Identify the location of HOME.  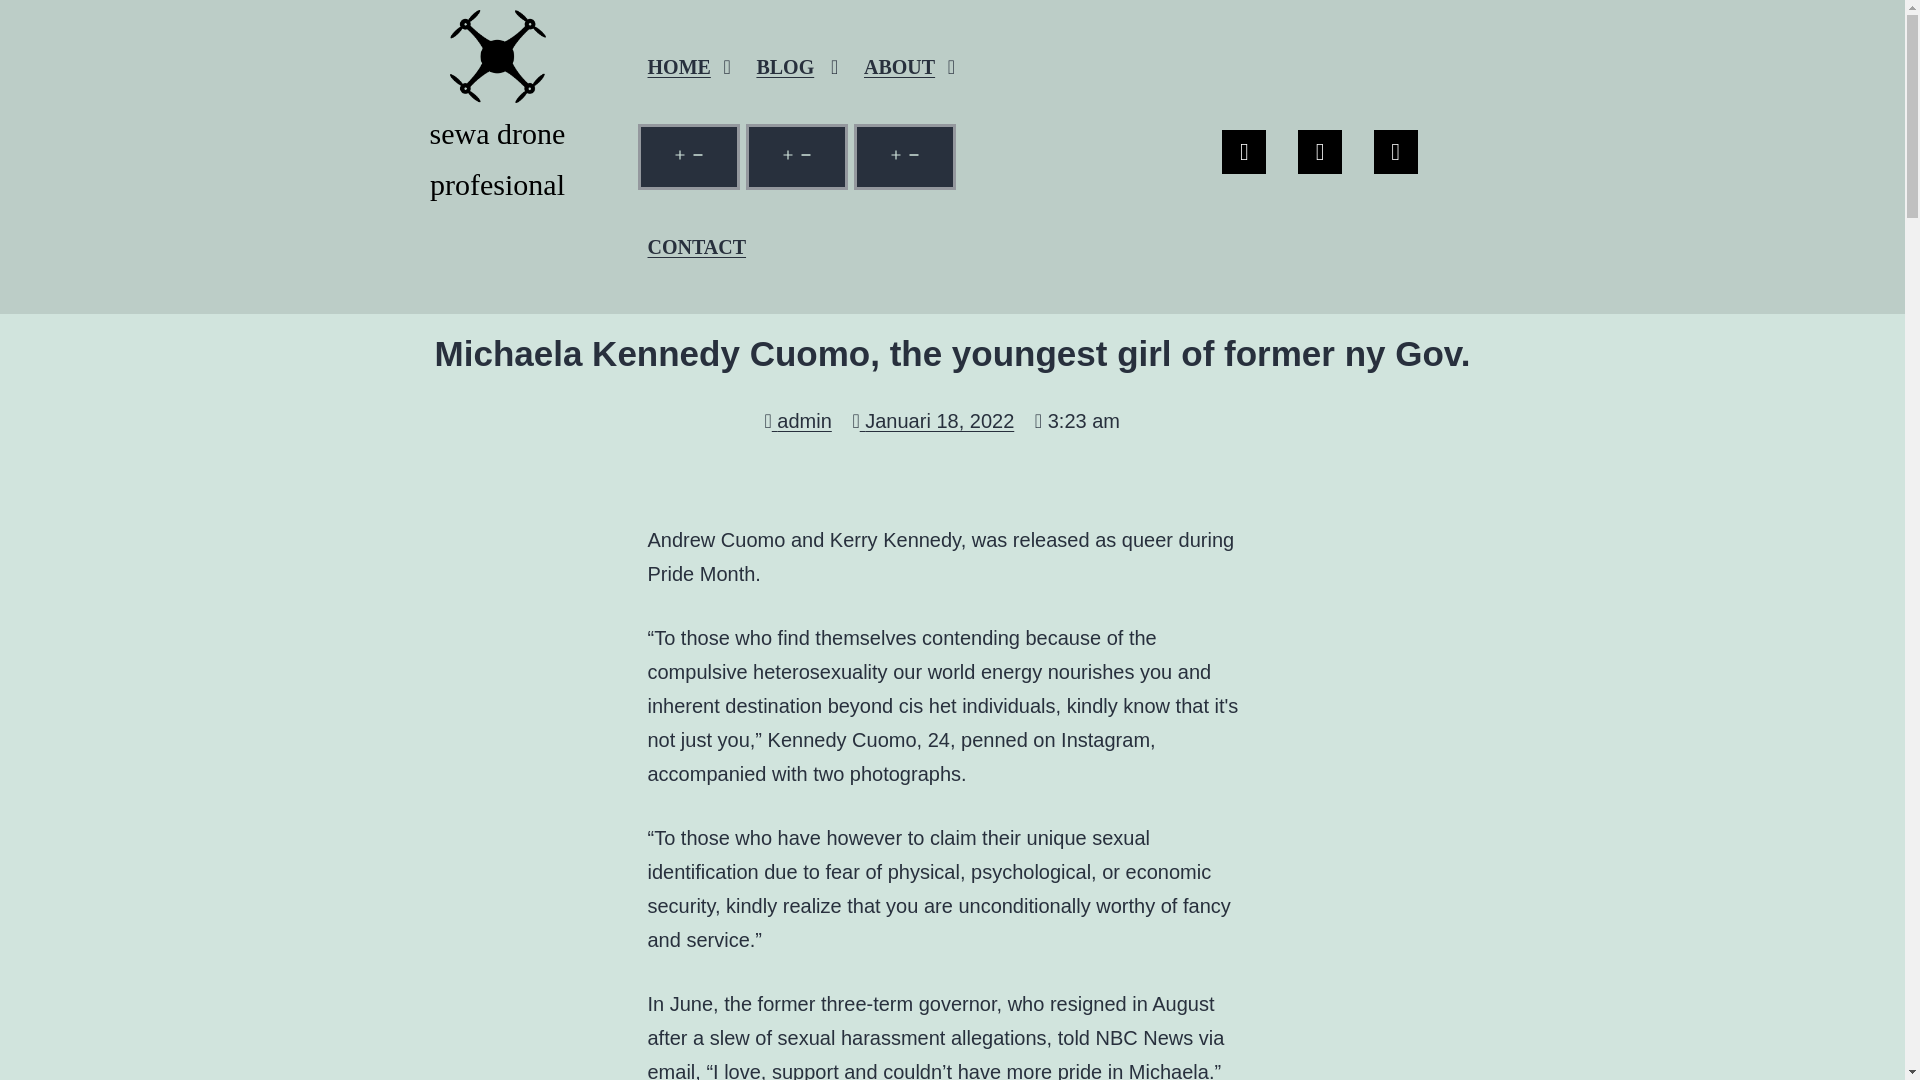
(689, 66).